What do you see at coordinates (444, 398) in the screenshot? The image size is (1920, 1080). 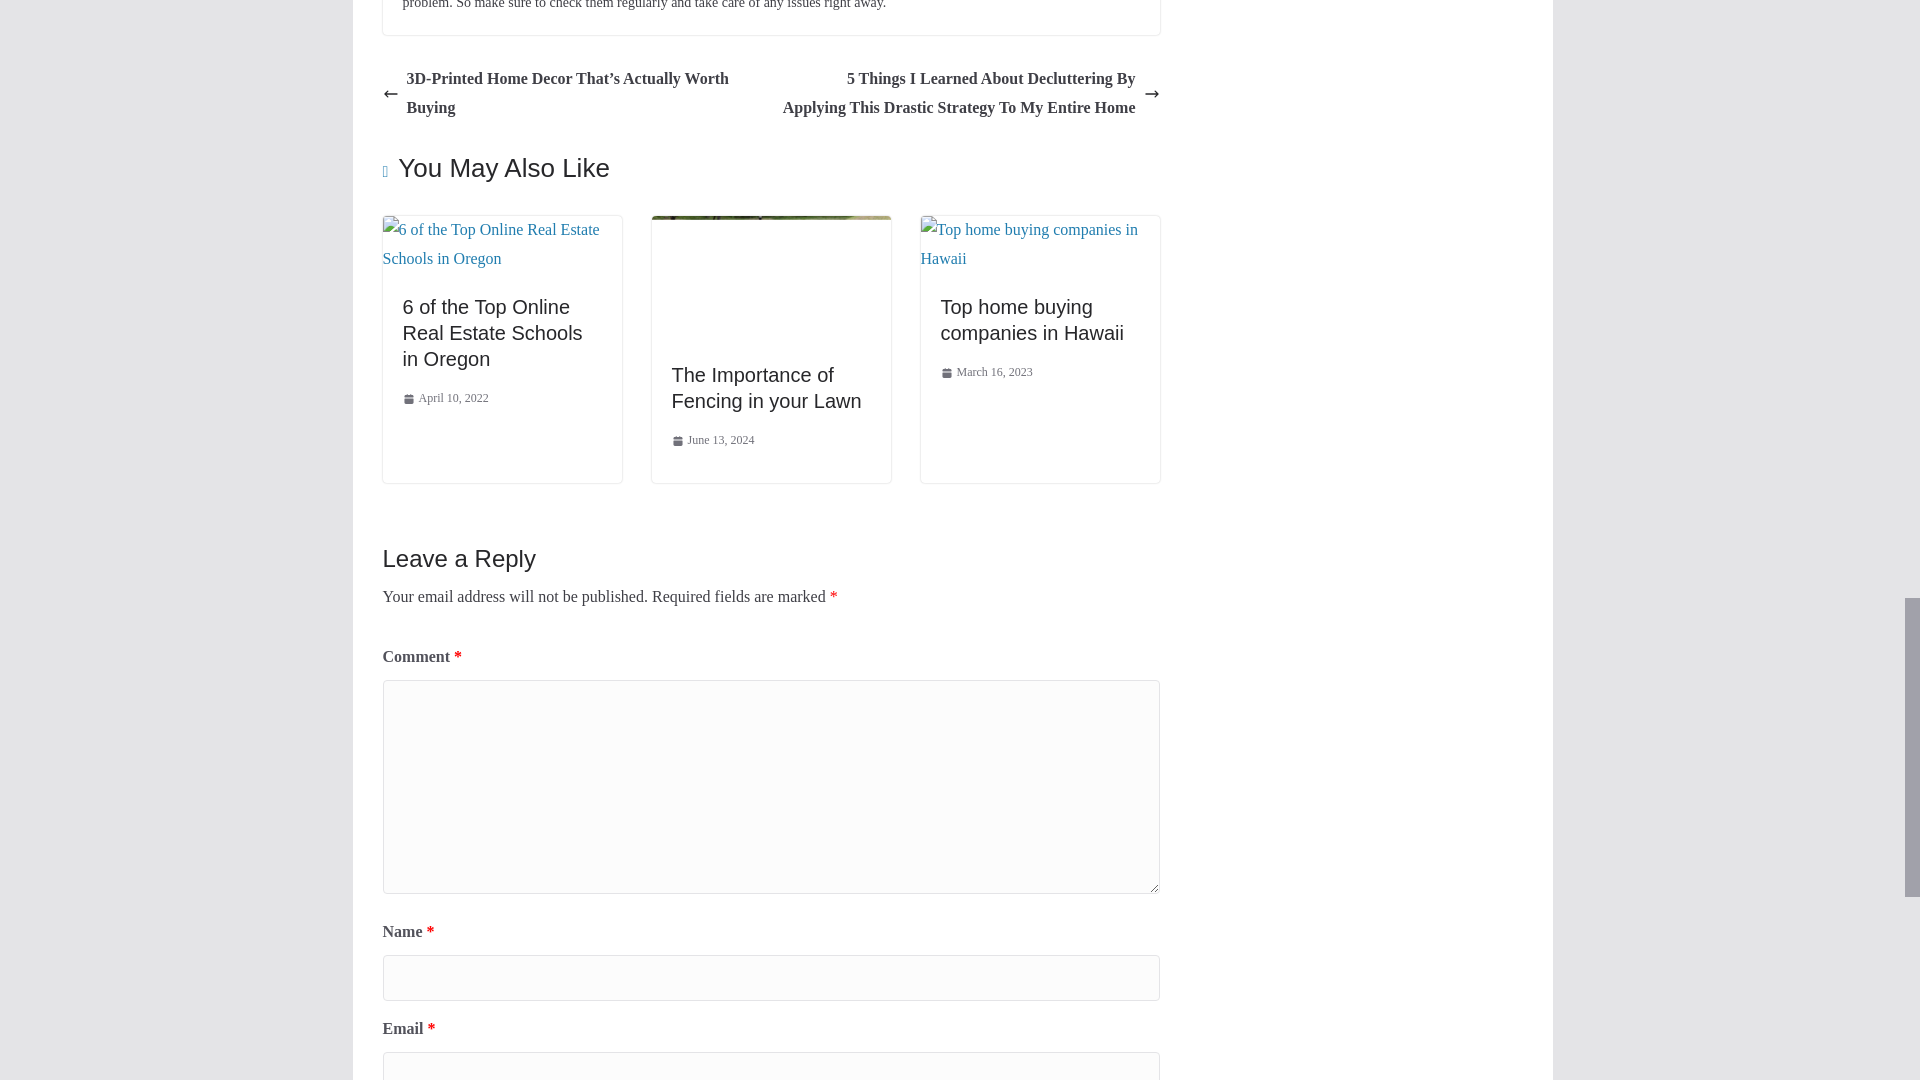 I see `April 10, 2022` at bounding box center [444, 398].